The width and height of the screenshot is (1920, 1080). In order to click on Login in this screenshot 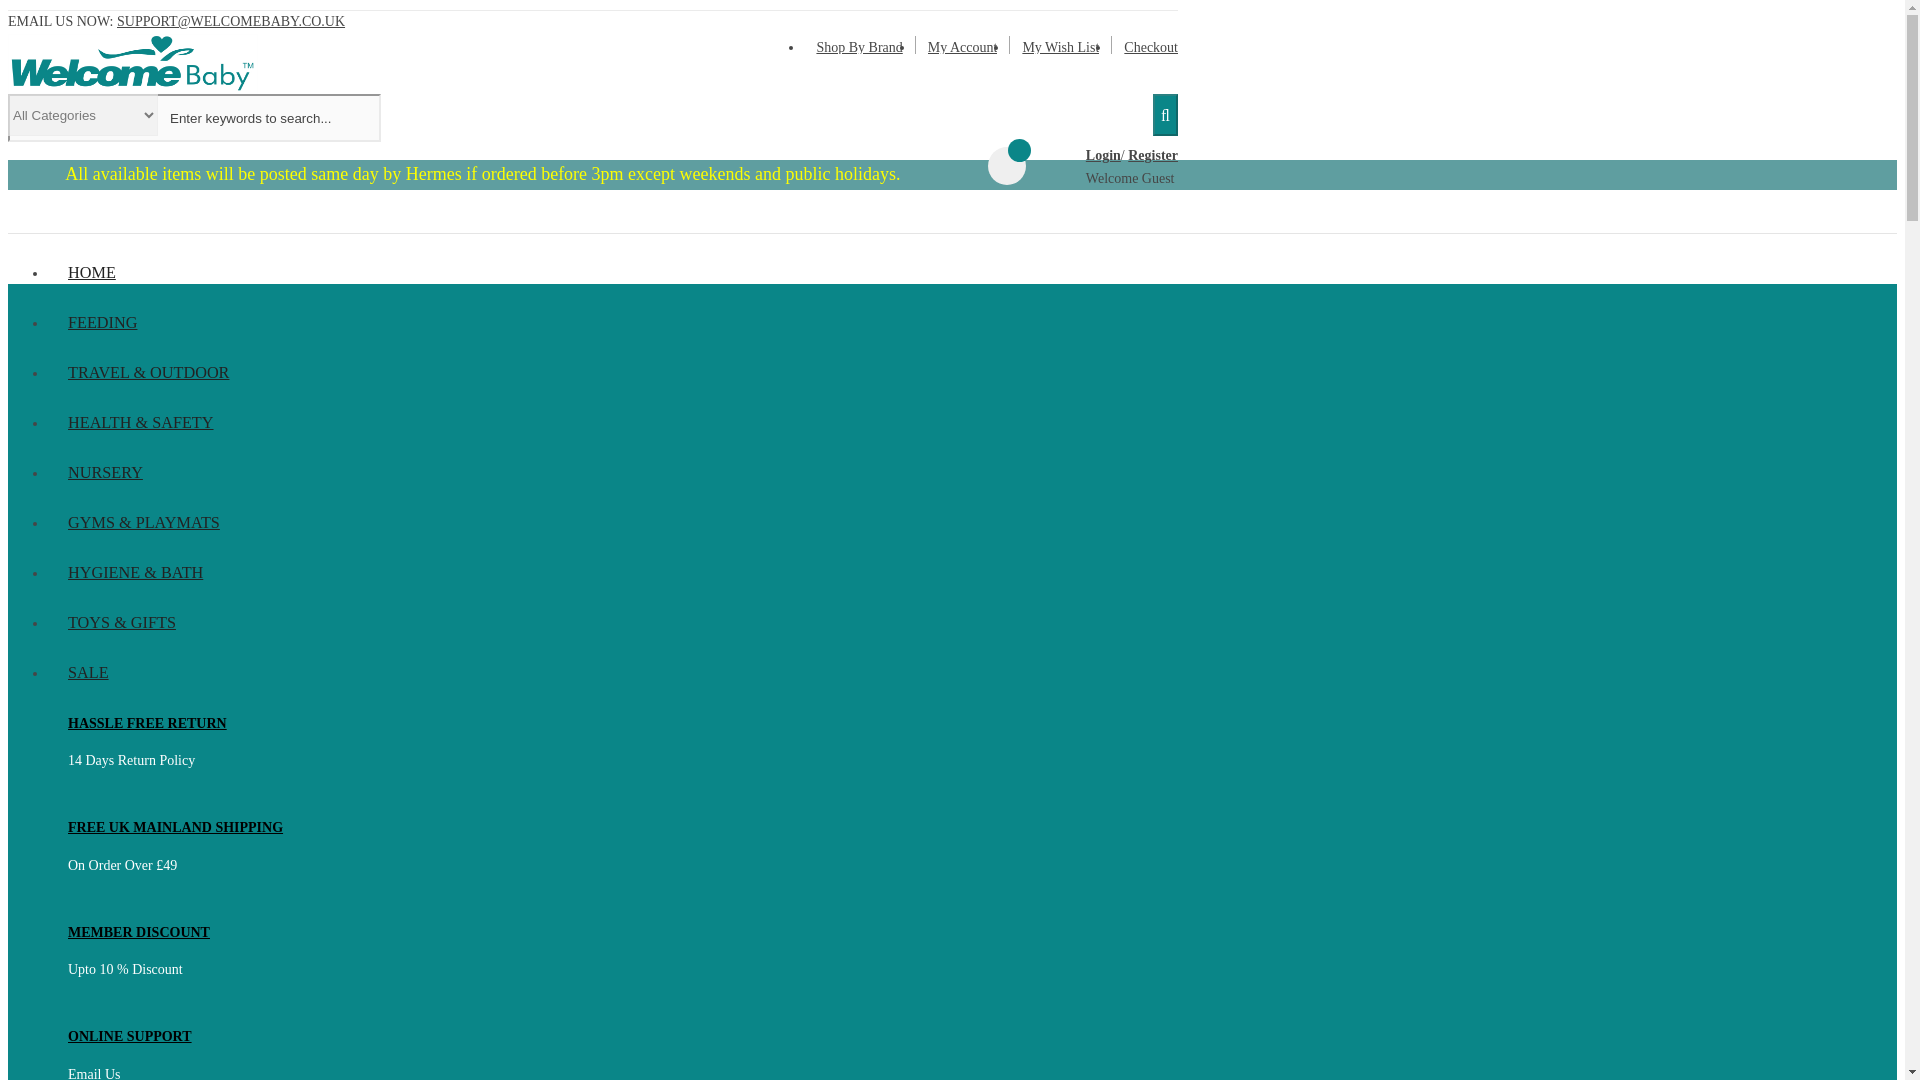, I will do `click(1104, 155)`.